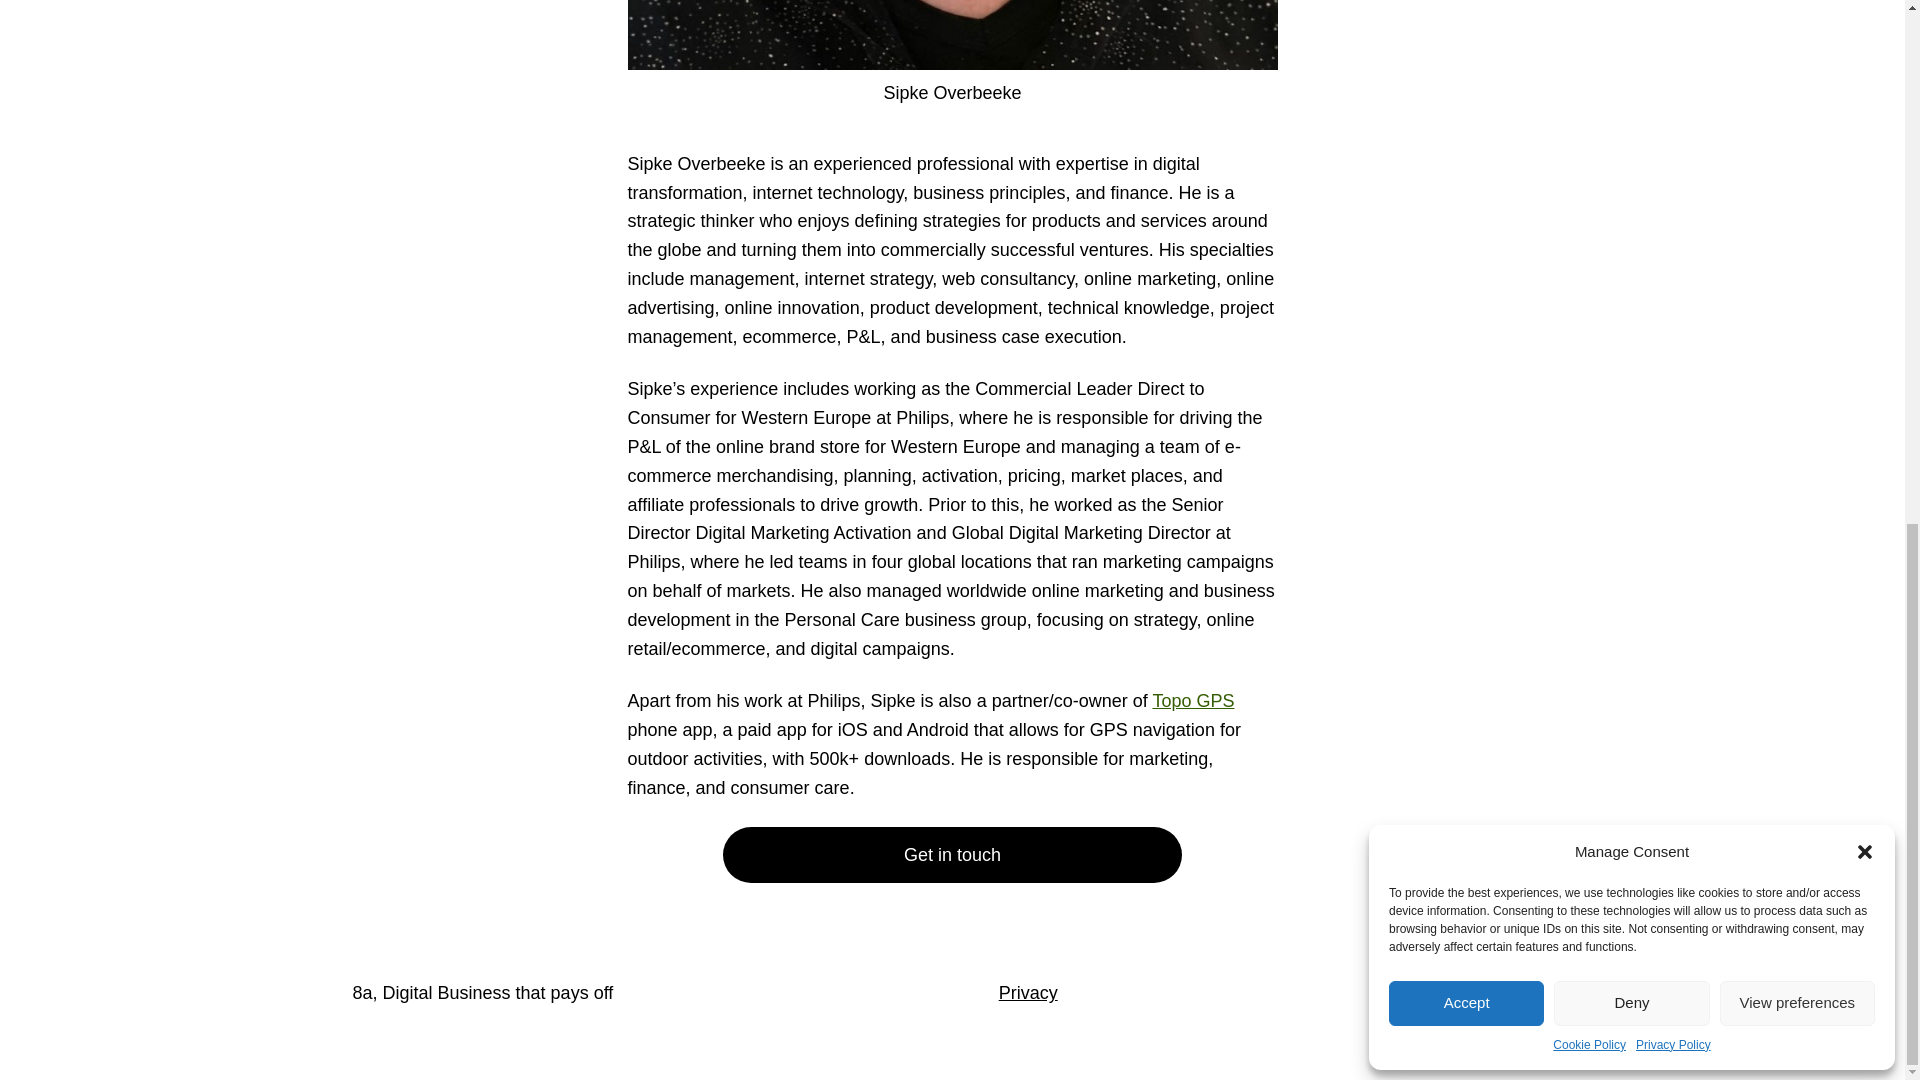 The image size is (1920, 1080). Describe the element at coordinates (1630, 5) in the screenshot. I see `Deny` at that location.